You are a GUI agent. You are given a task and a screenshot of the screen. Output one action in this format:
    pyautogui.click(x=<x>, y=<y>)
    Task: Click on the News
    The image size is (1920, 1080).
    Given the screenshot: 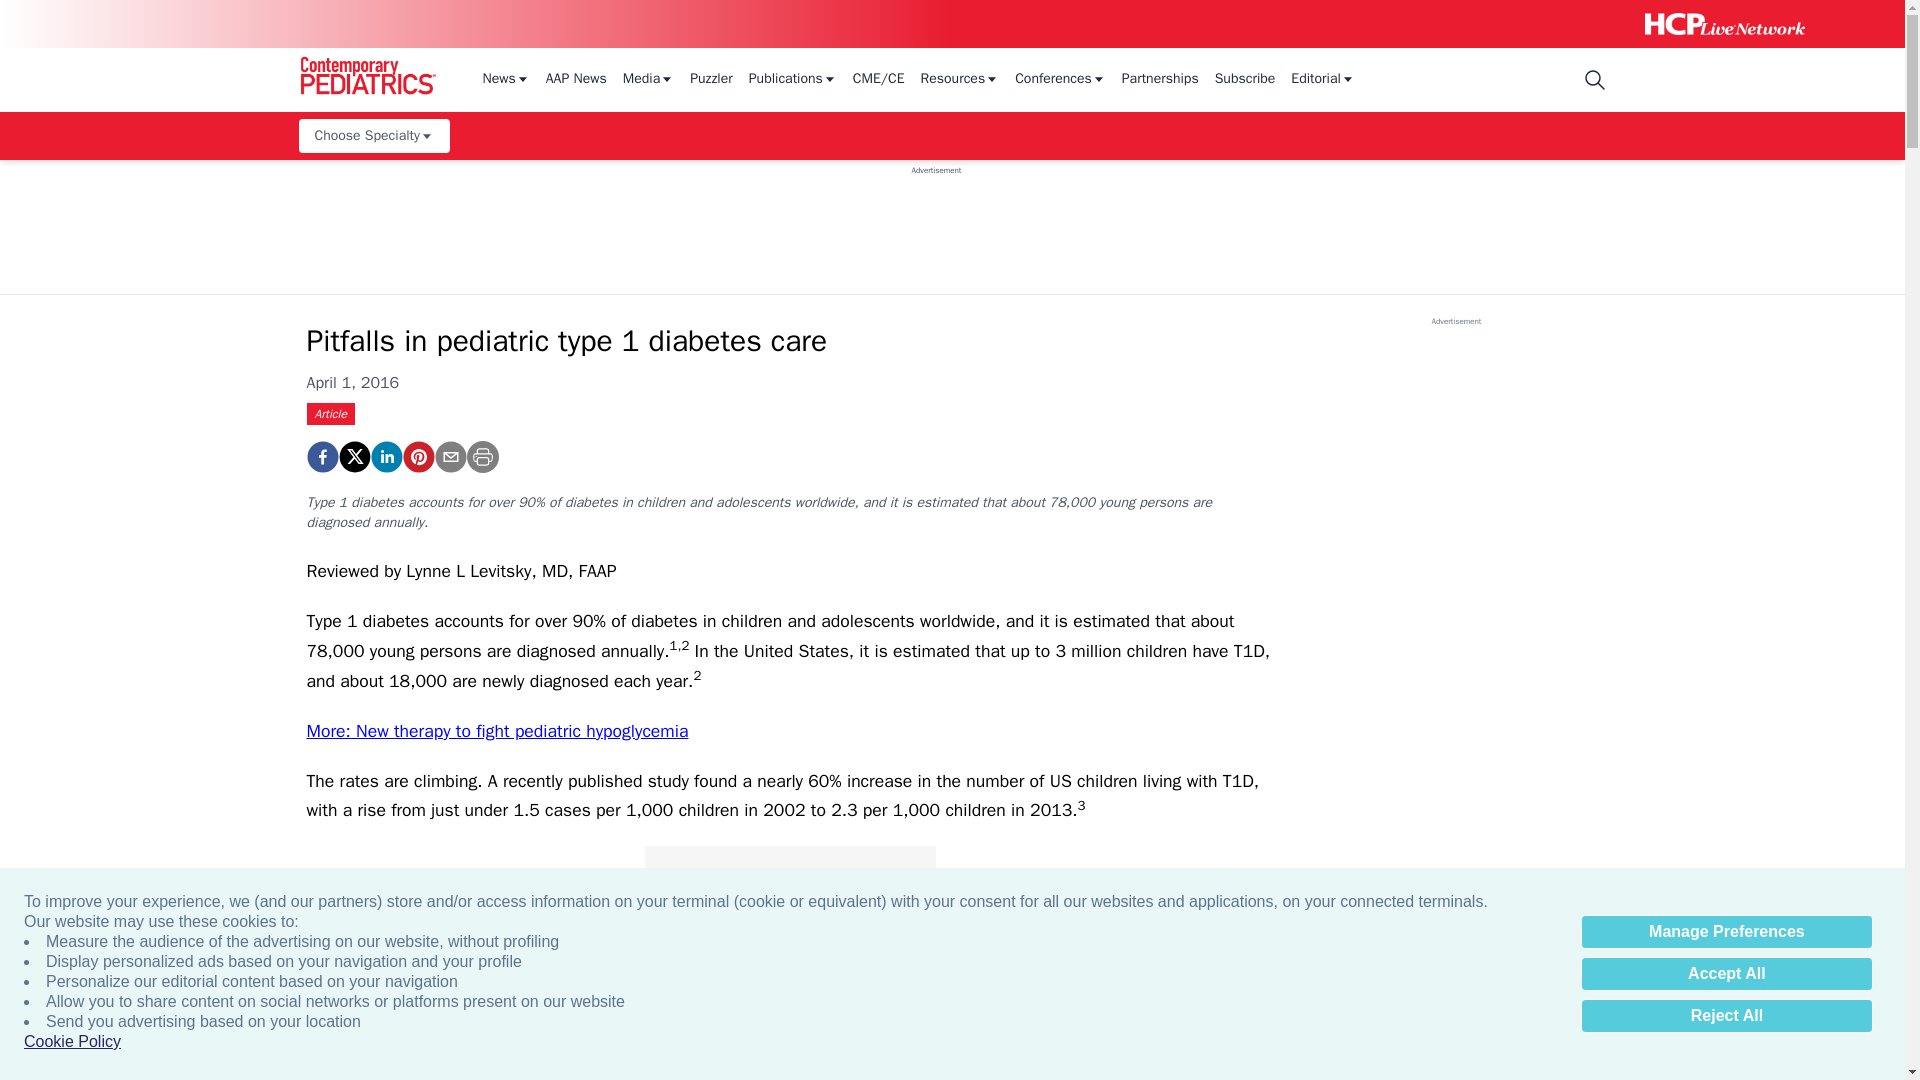 What is the action you would take?
    pyautogui.click(x=505, y=80)
    